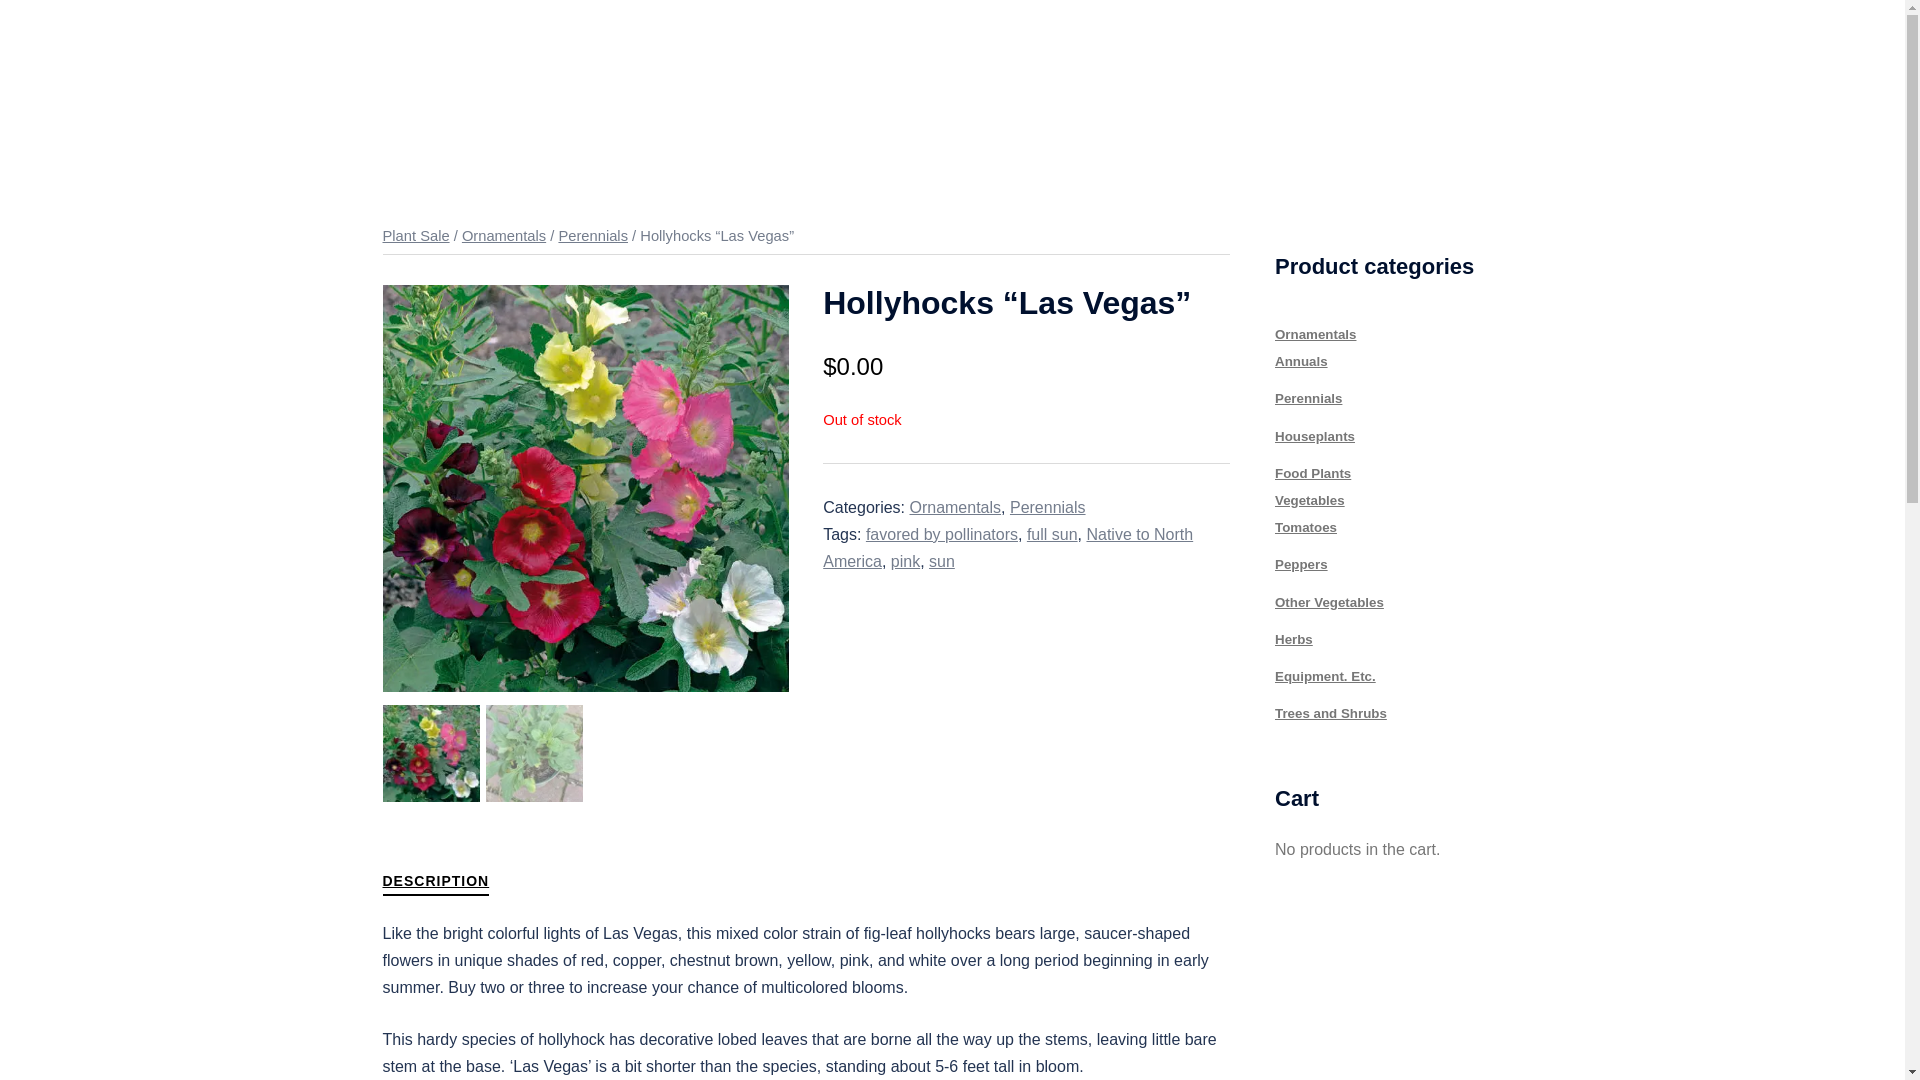 This screenshot has width=1920, height=1080. I want to click on About, so click(1072, 80).